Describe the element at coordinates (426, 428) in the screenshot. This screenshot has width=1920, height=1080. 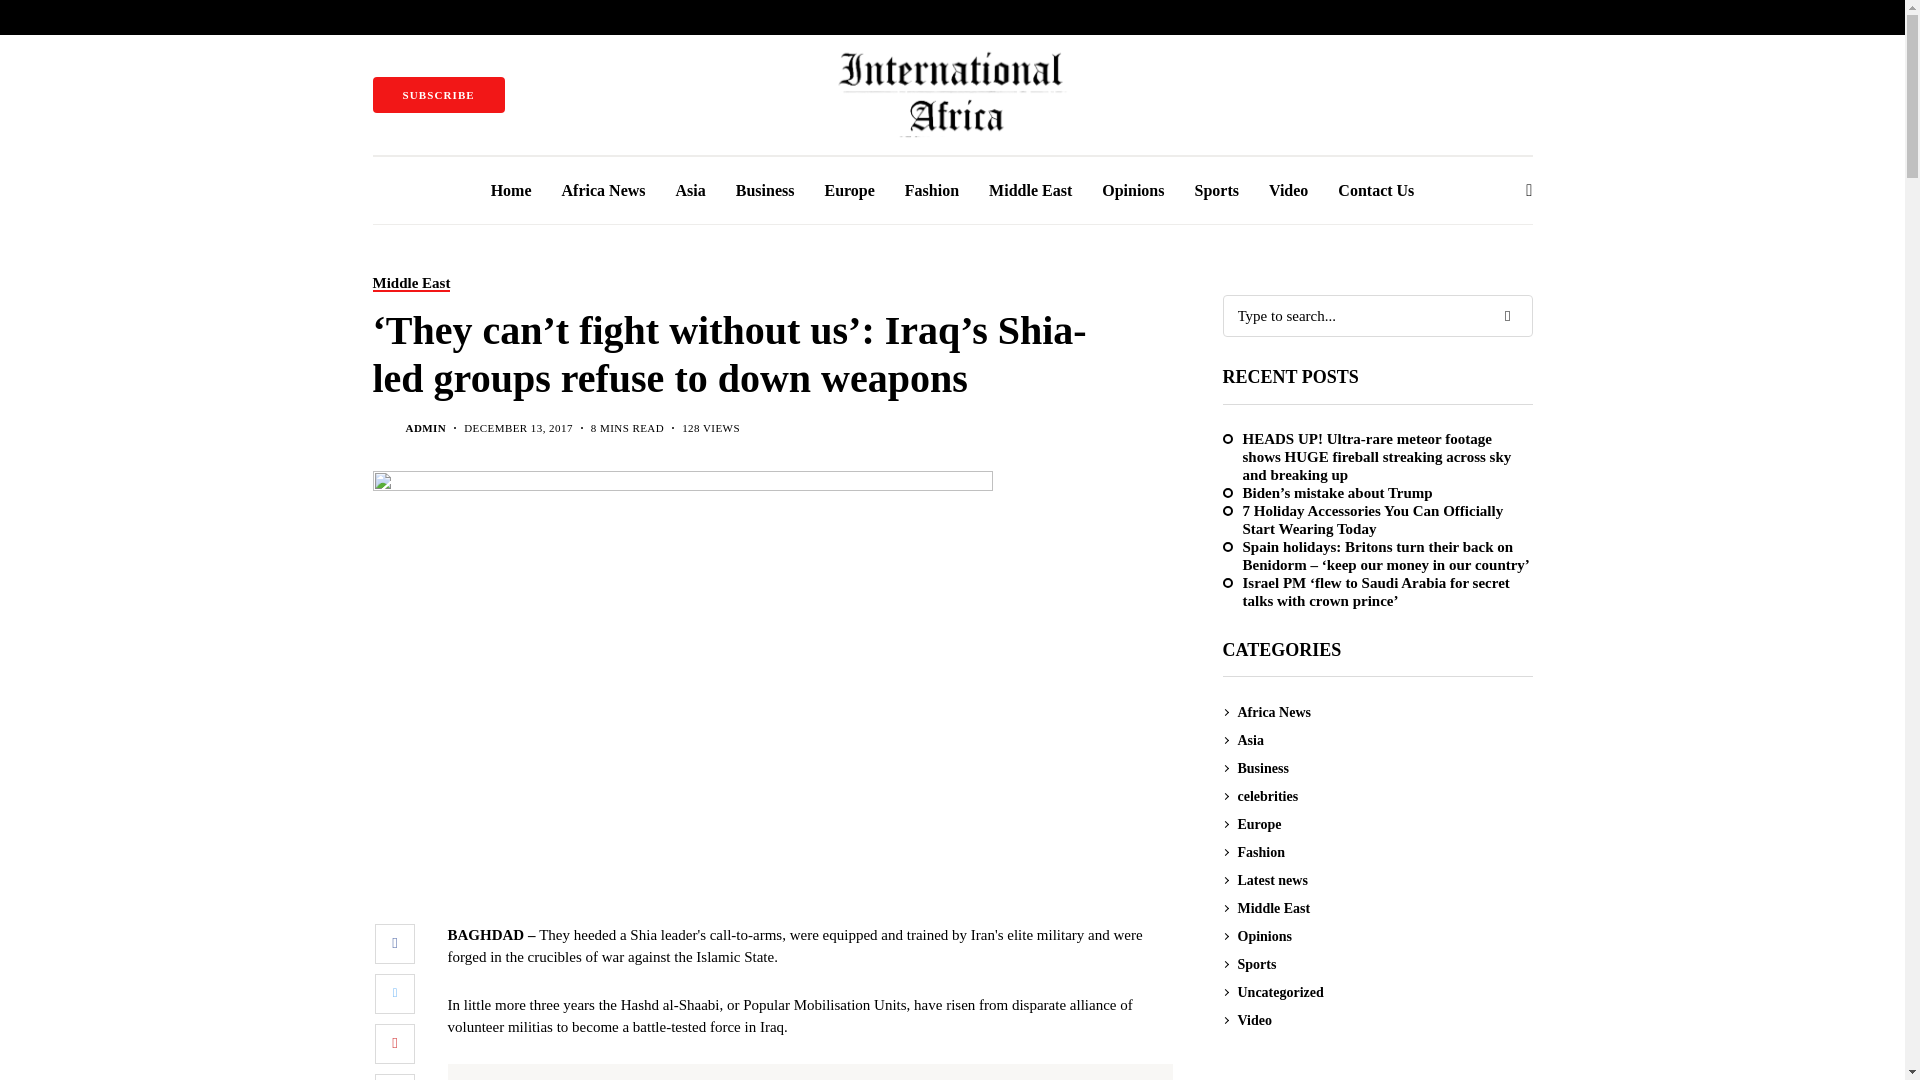
I see `Posts by admin` at that location.